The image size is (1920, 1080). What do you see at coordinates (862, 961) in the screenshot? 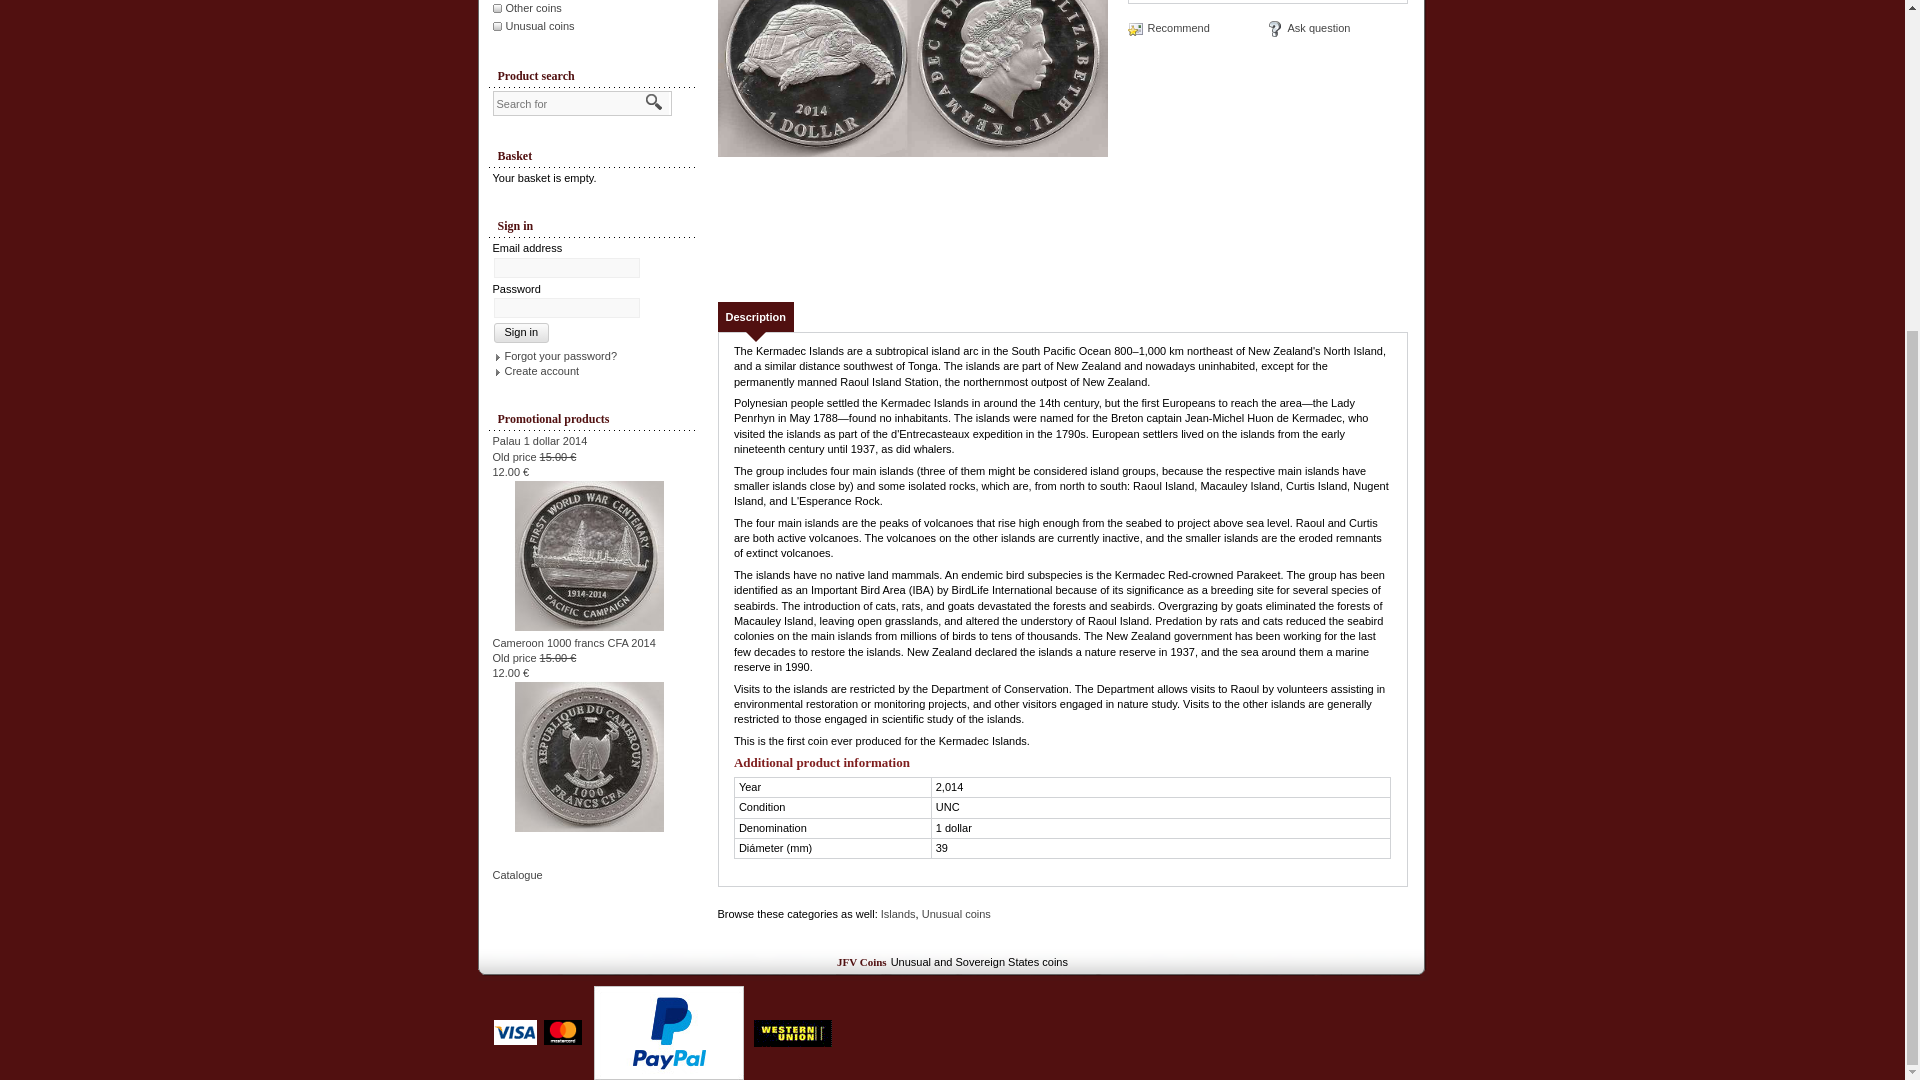
I see `JFV Coins` at bounding box center [862, 961].